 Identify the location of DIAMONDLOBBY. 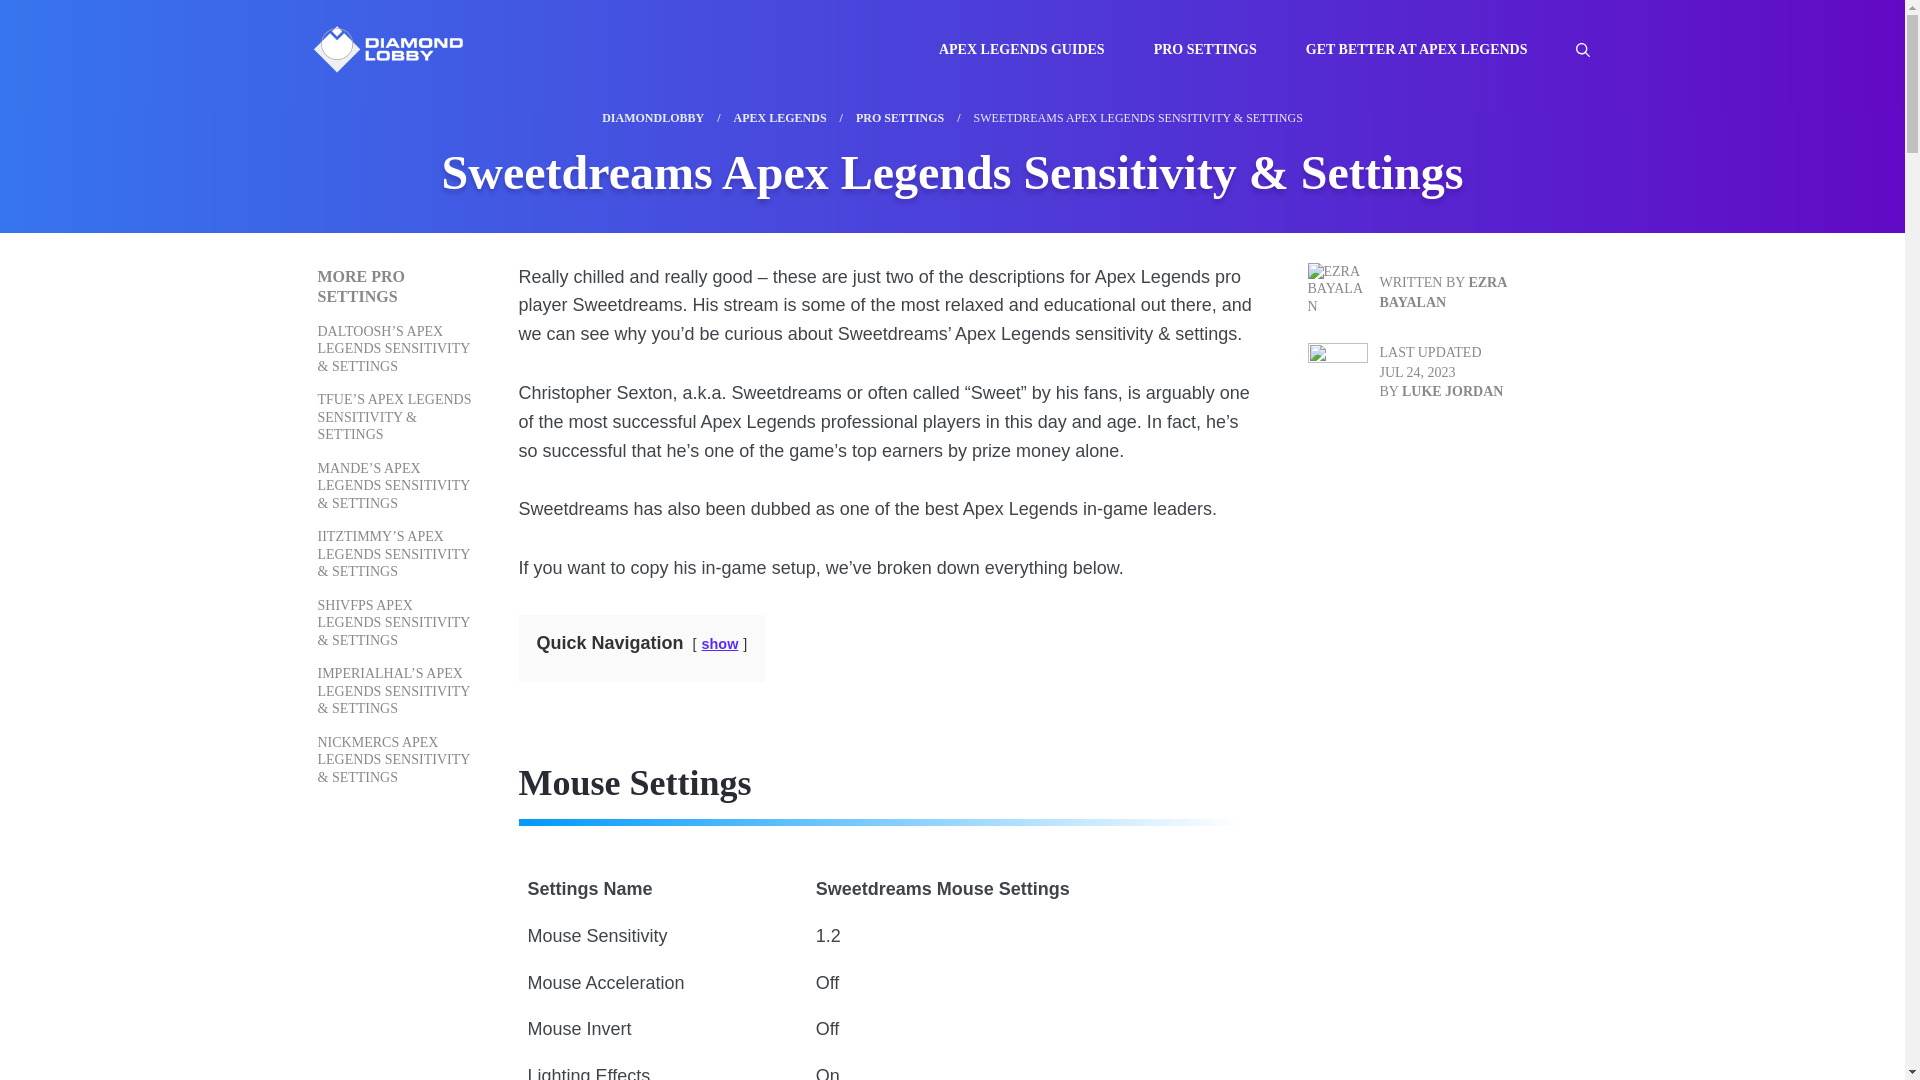
(653, 118).